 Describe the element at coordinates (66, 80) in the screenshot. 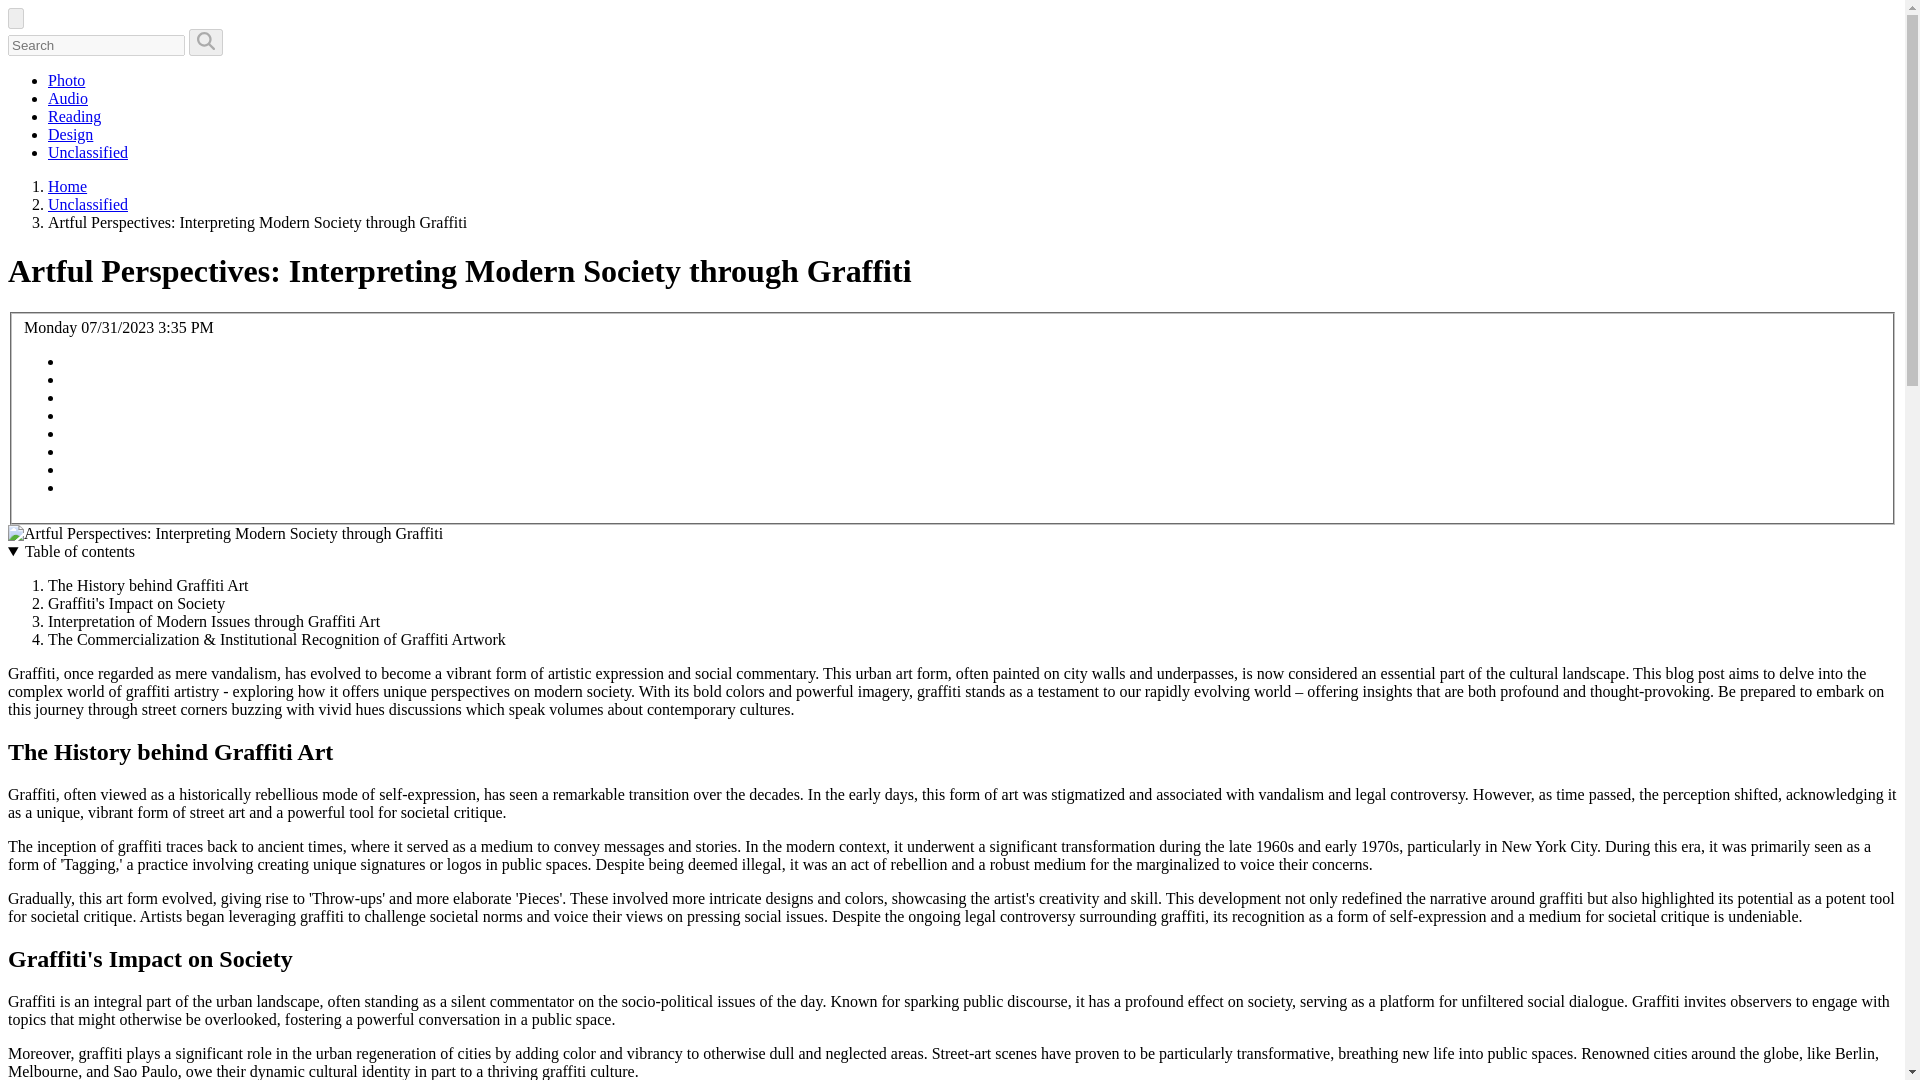

I see `Photo` at that location.